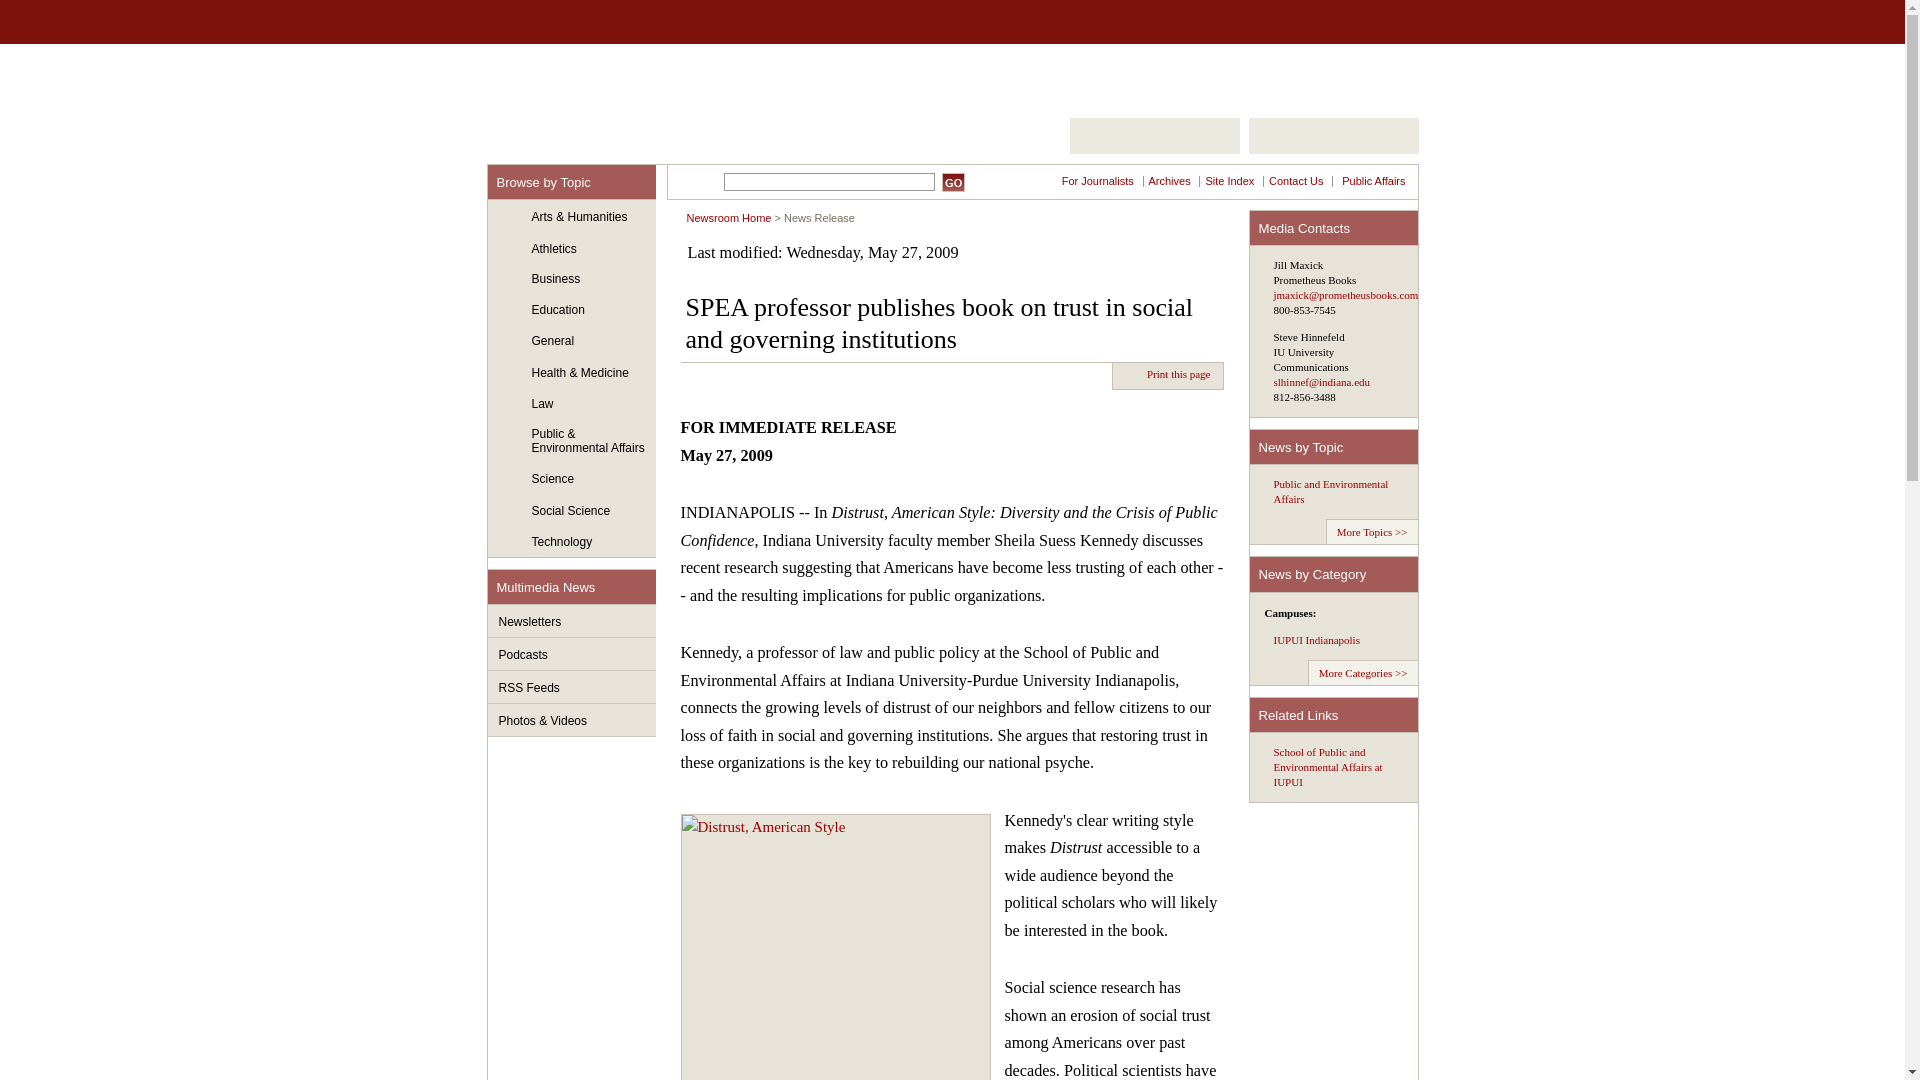  Describe the element at coordinates (572, 342) in the screenshot. I see `General` at that location.